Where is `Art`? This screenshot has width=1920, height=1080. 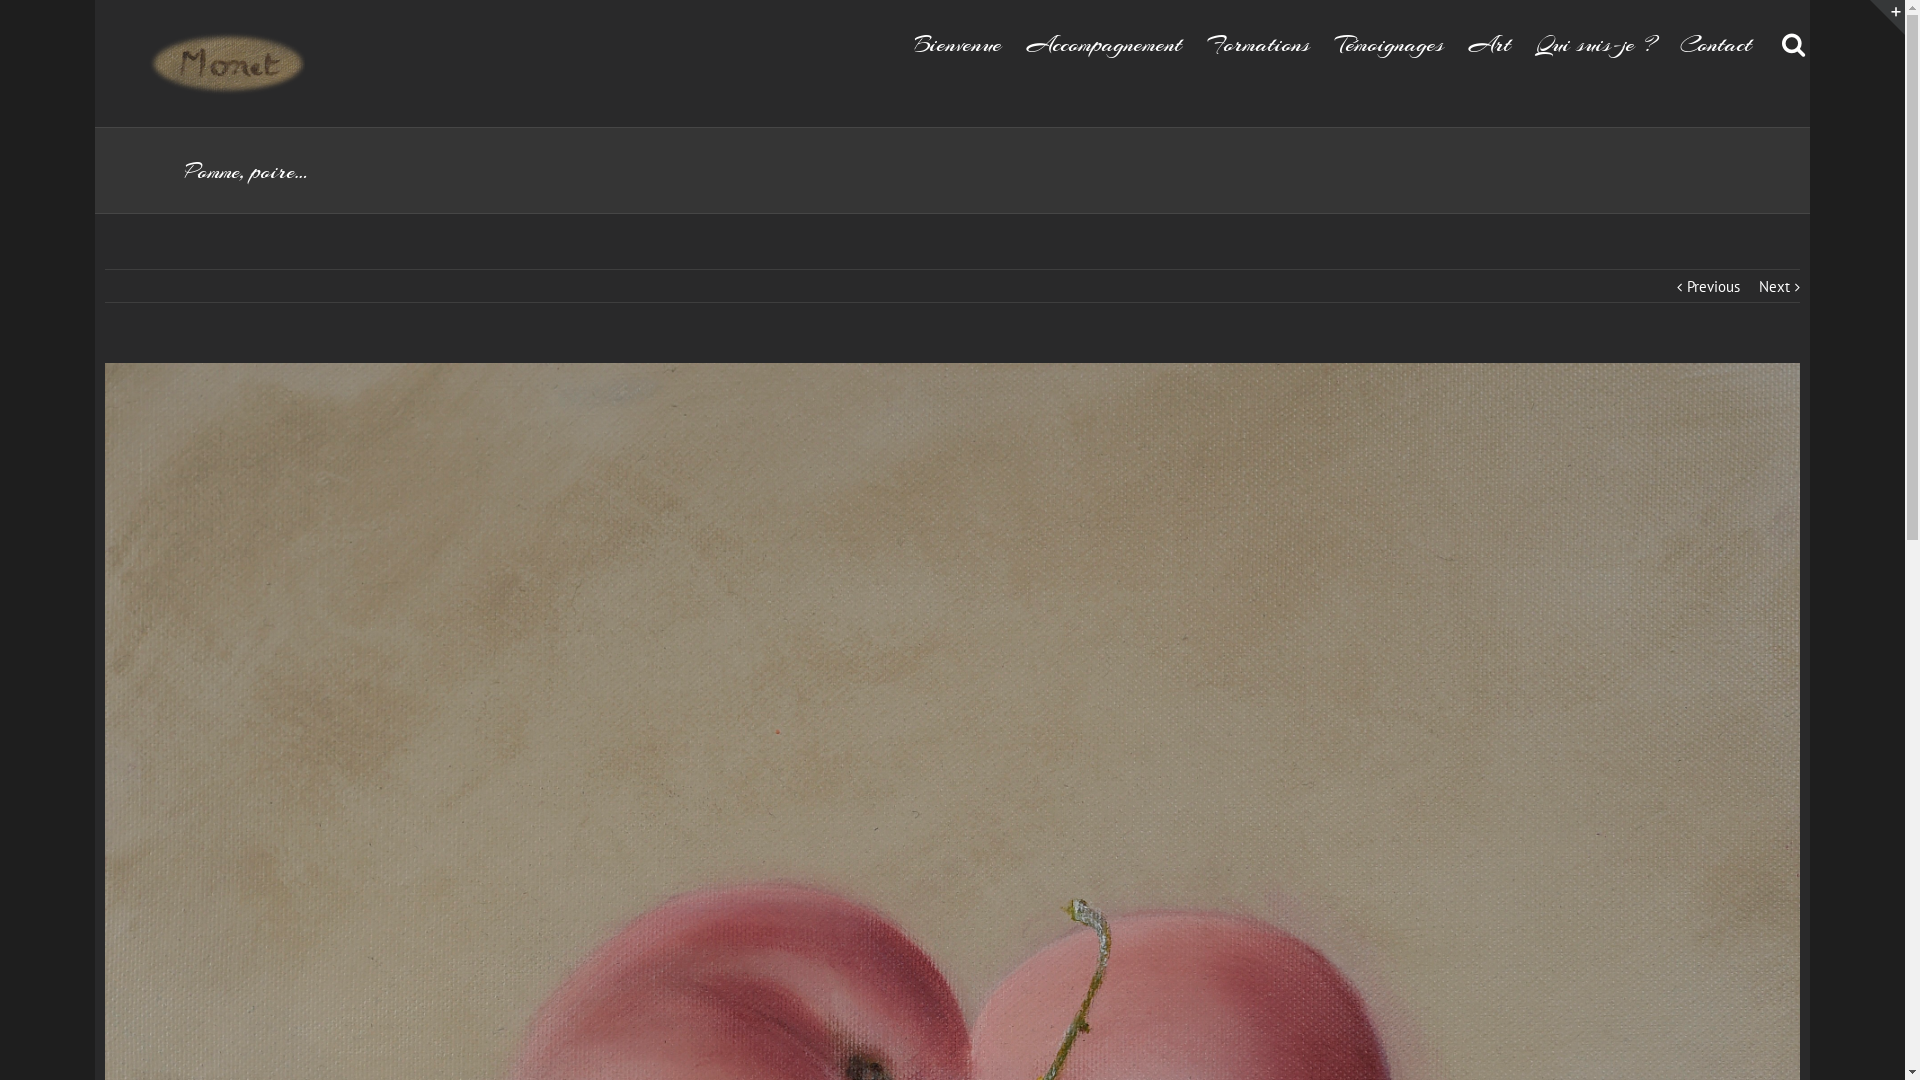 Art is located at coordinates (1490, 43).